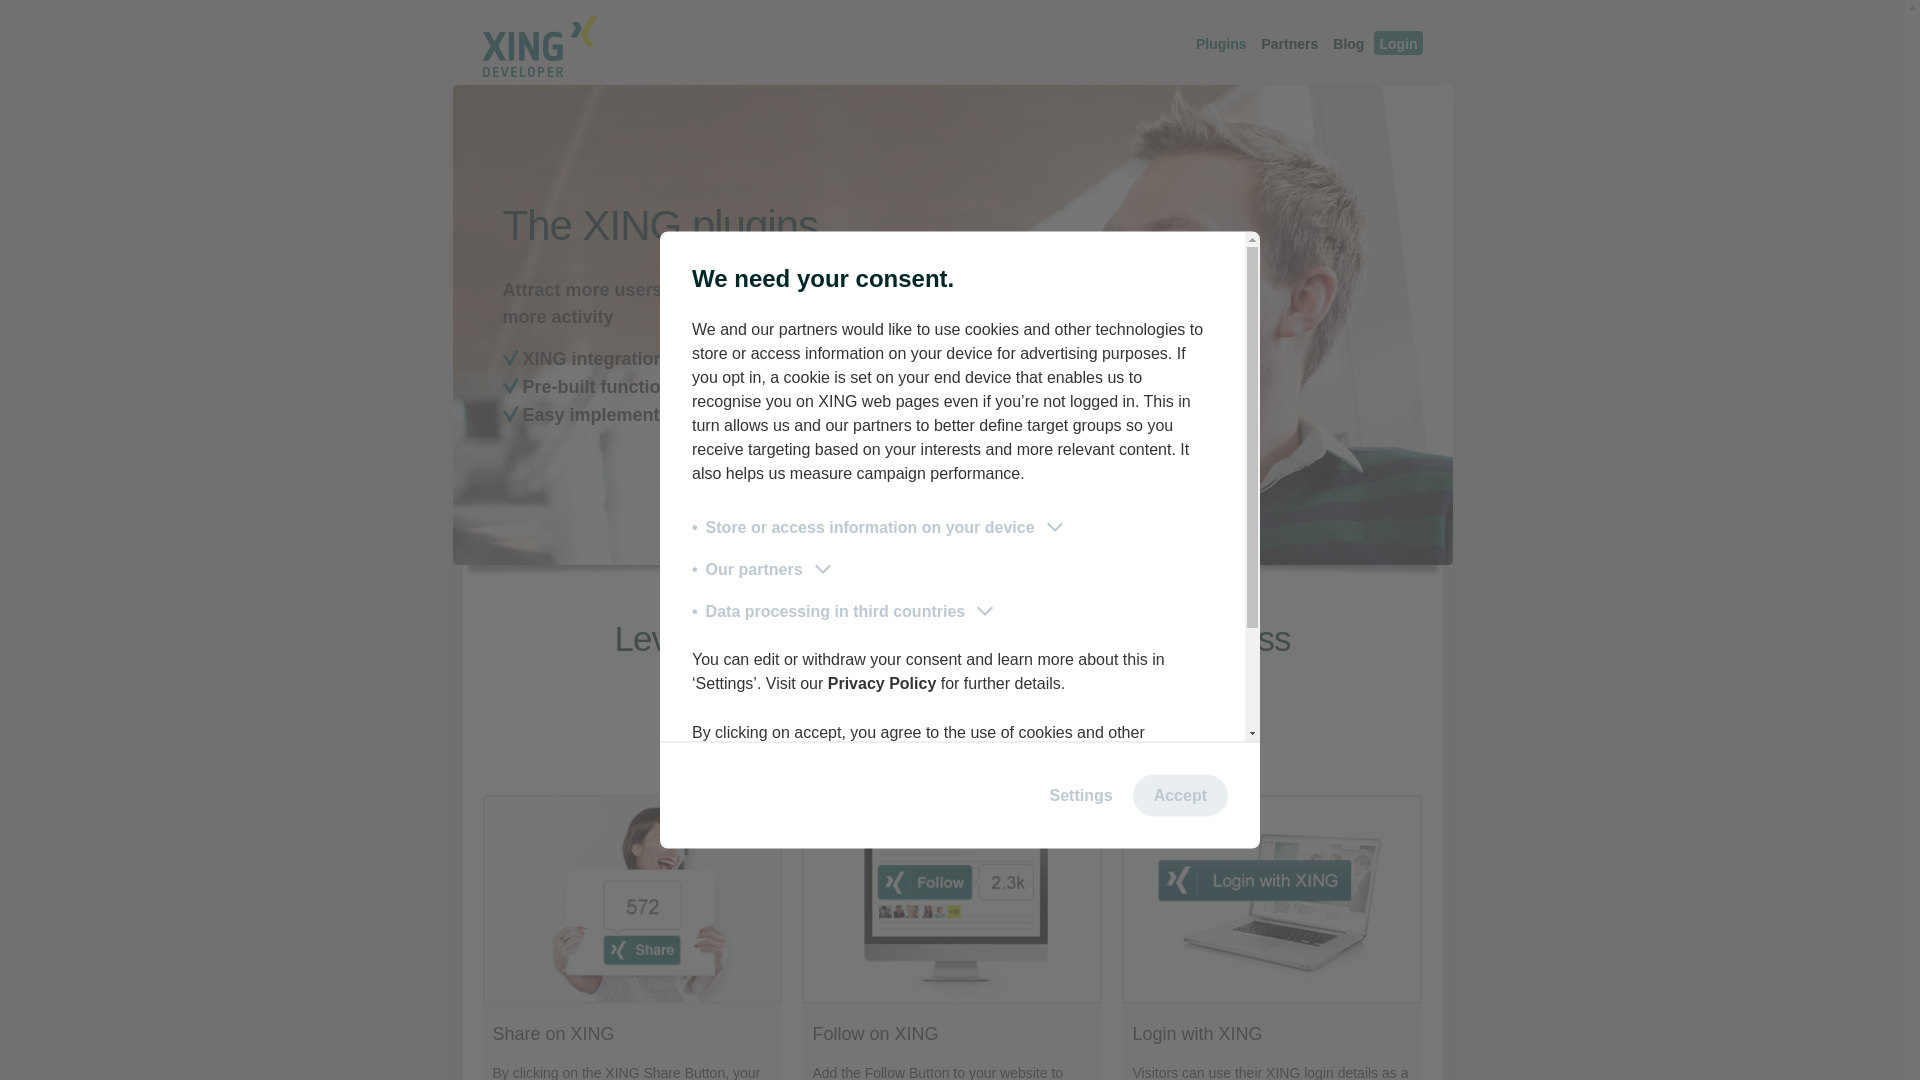 This screenshot has width=1920, height=1080. Describe the element at coordinates (1082, 795) in the screenshot. I see `Settings` at that location.